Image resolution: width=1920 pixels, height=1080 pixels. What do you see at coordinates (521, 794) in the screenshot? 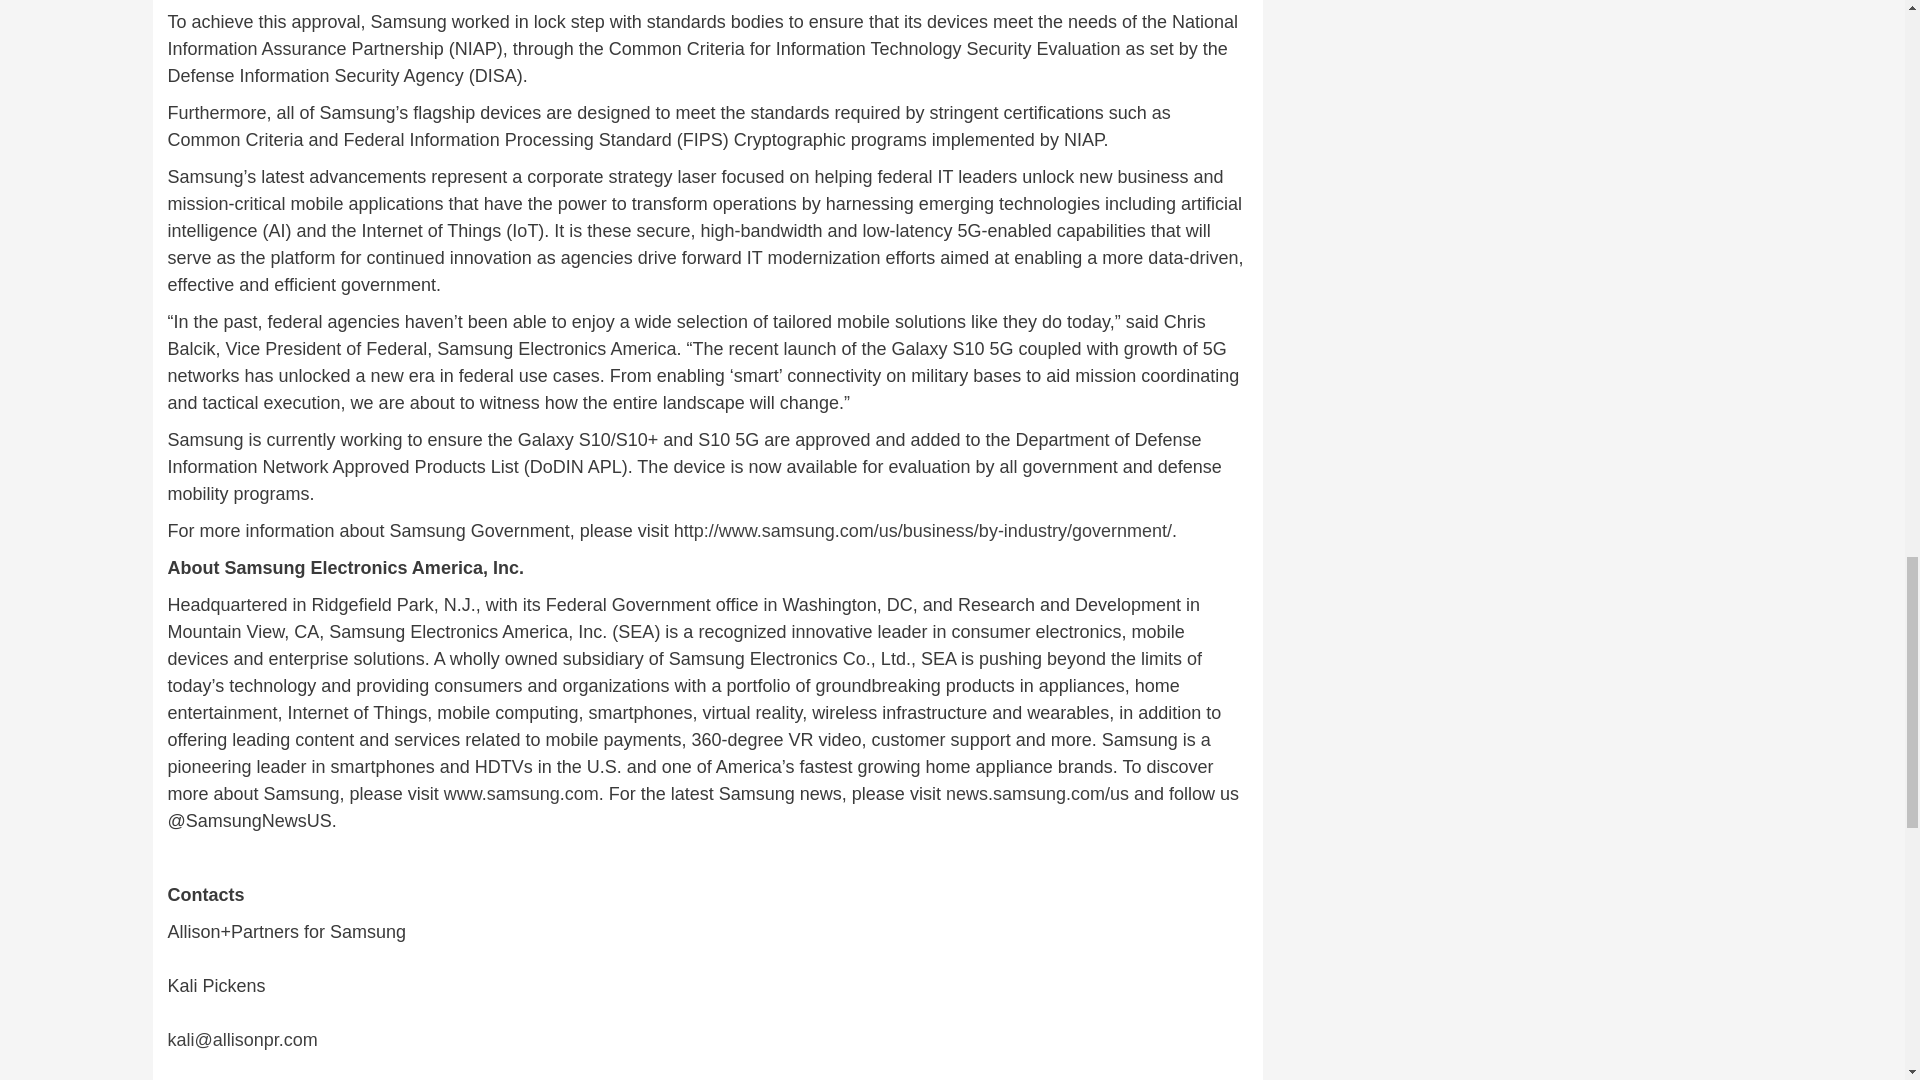
I see `www.samsung.com` at bounding box center [521, 794].